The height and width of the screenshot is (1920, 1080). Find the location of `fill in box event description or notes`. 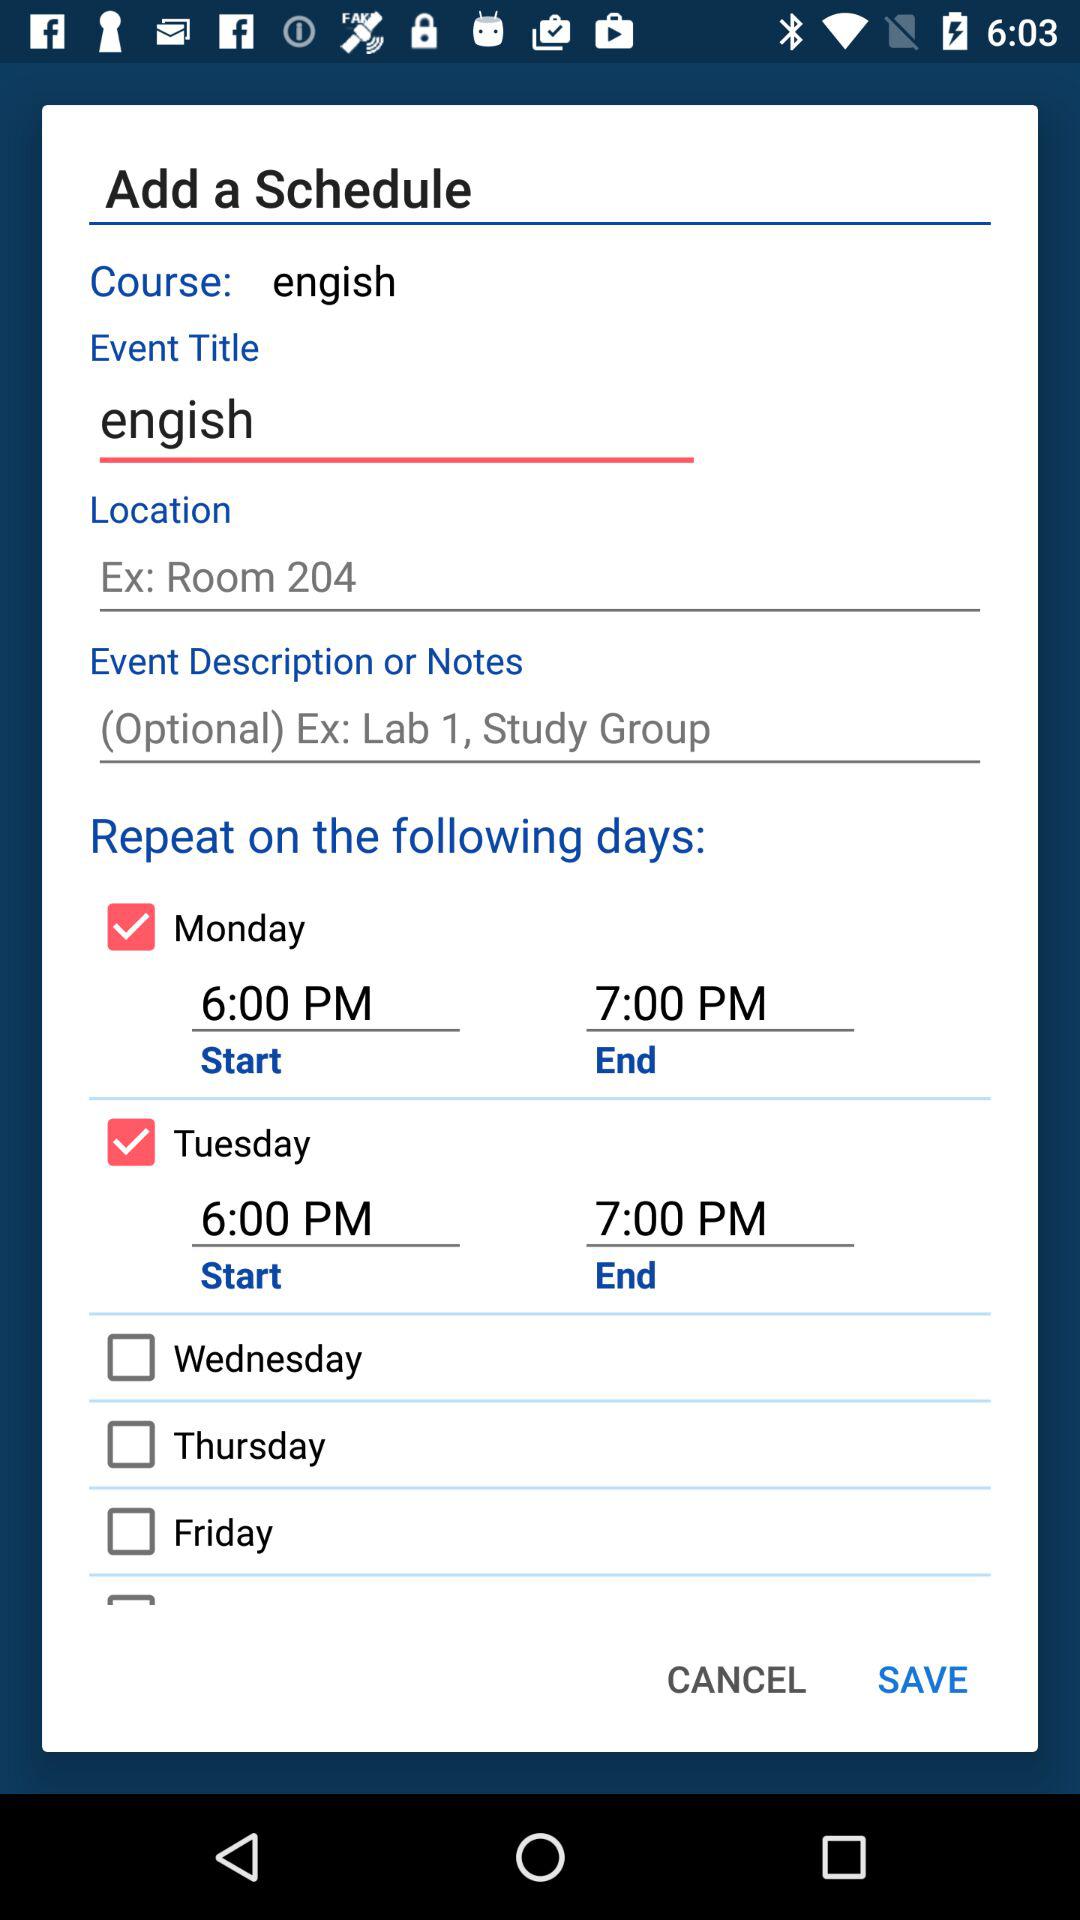

fill in box event description or notes is located at coordinates (540, 728).